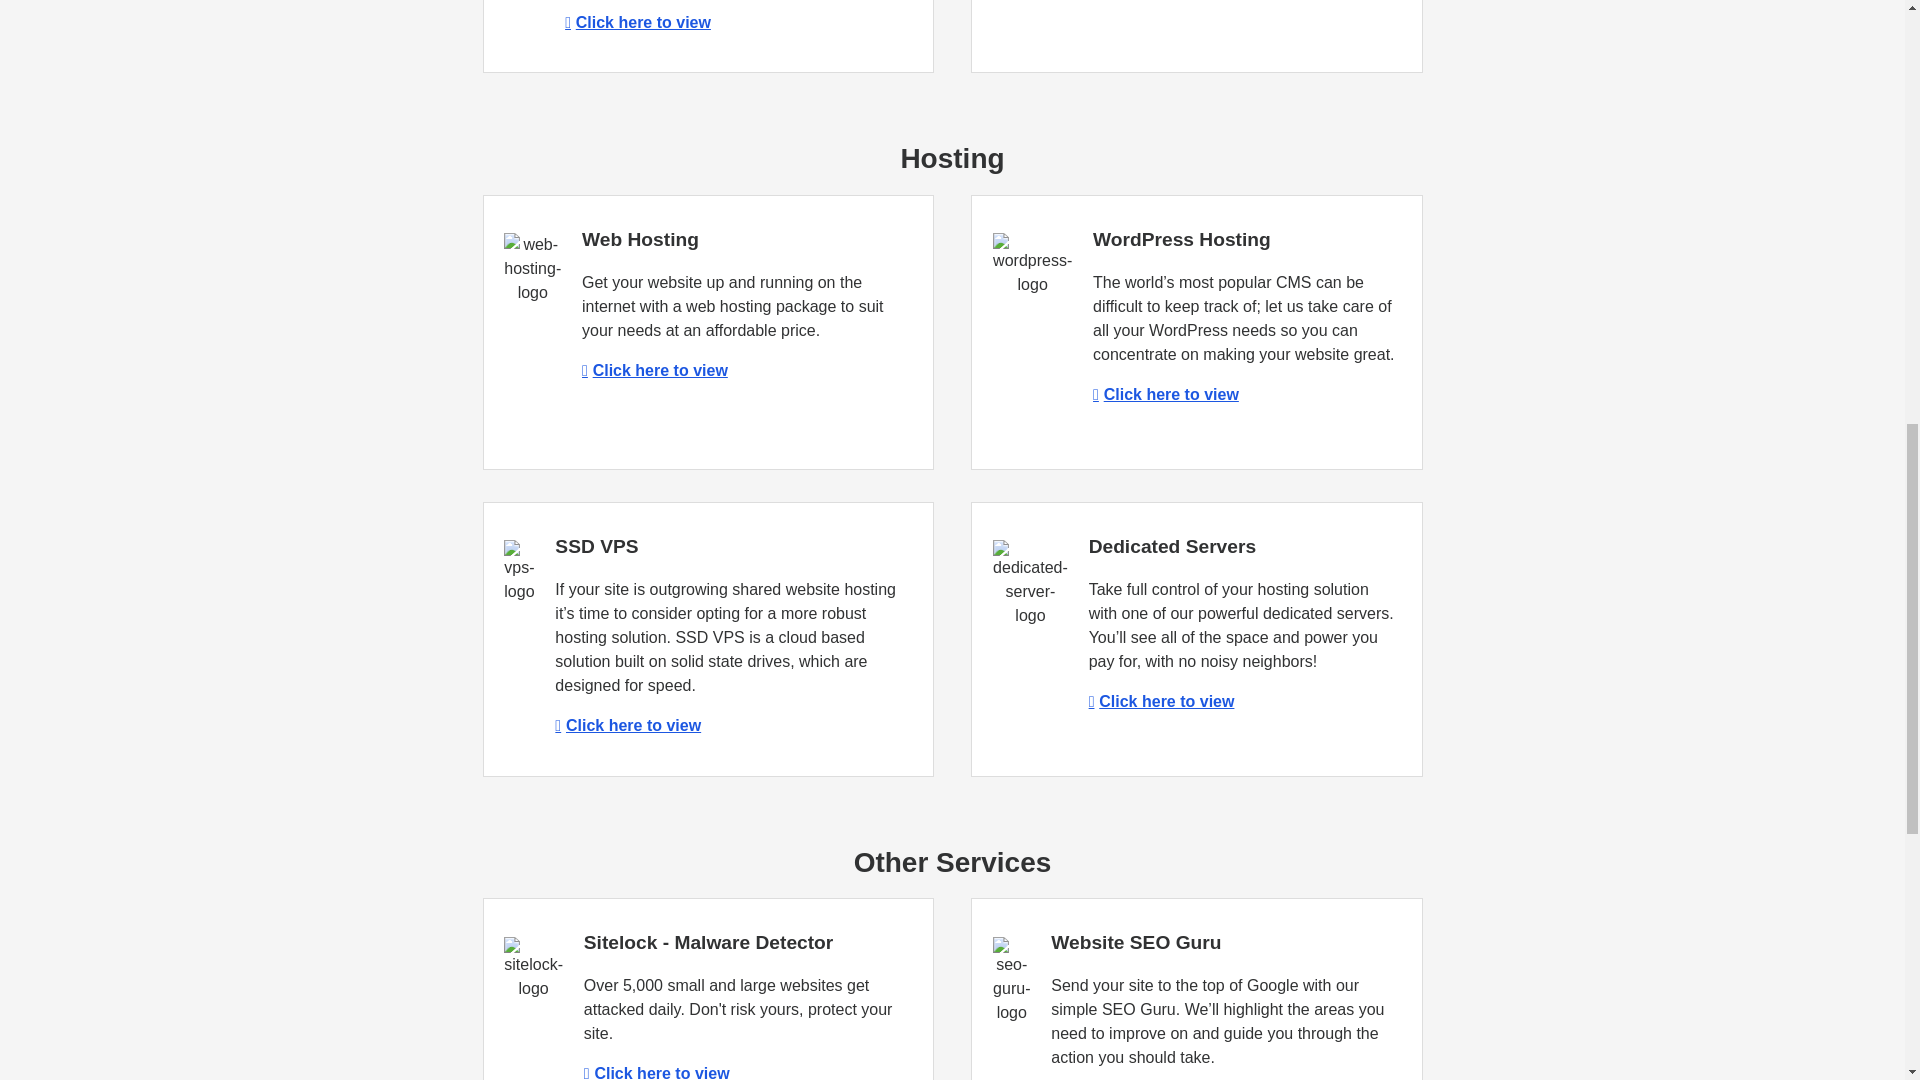 The height and width of the screenshot is (1080, 1920). I want to click on Click here to view, so click(1161, 701).